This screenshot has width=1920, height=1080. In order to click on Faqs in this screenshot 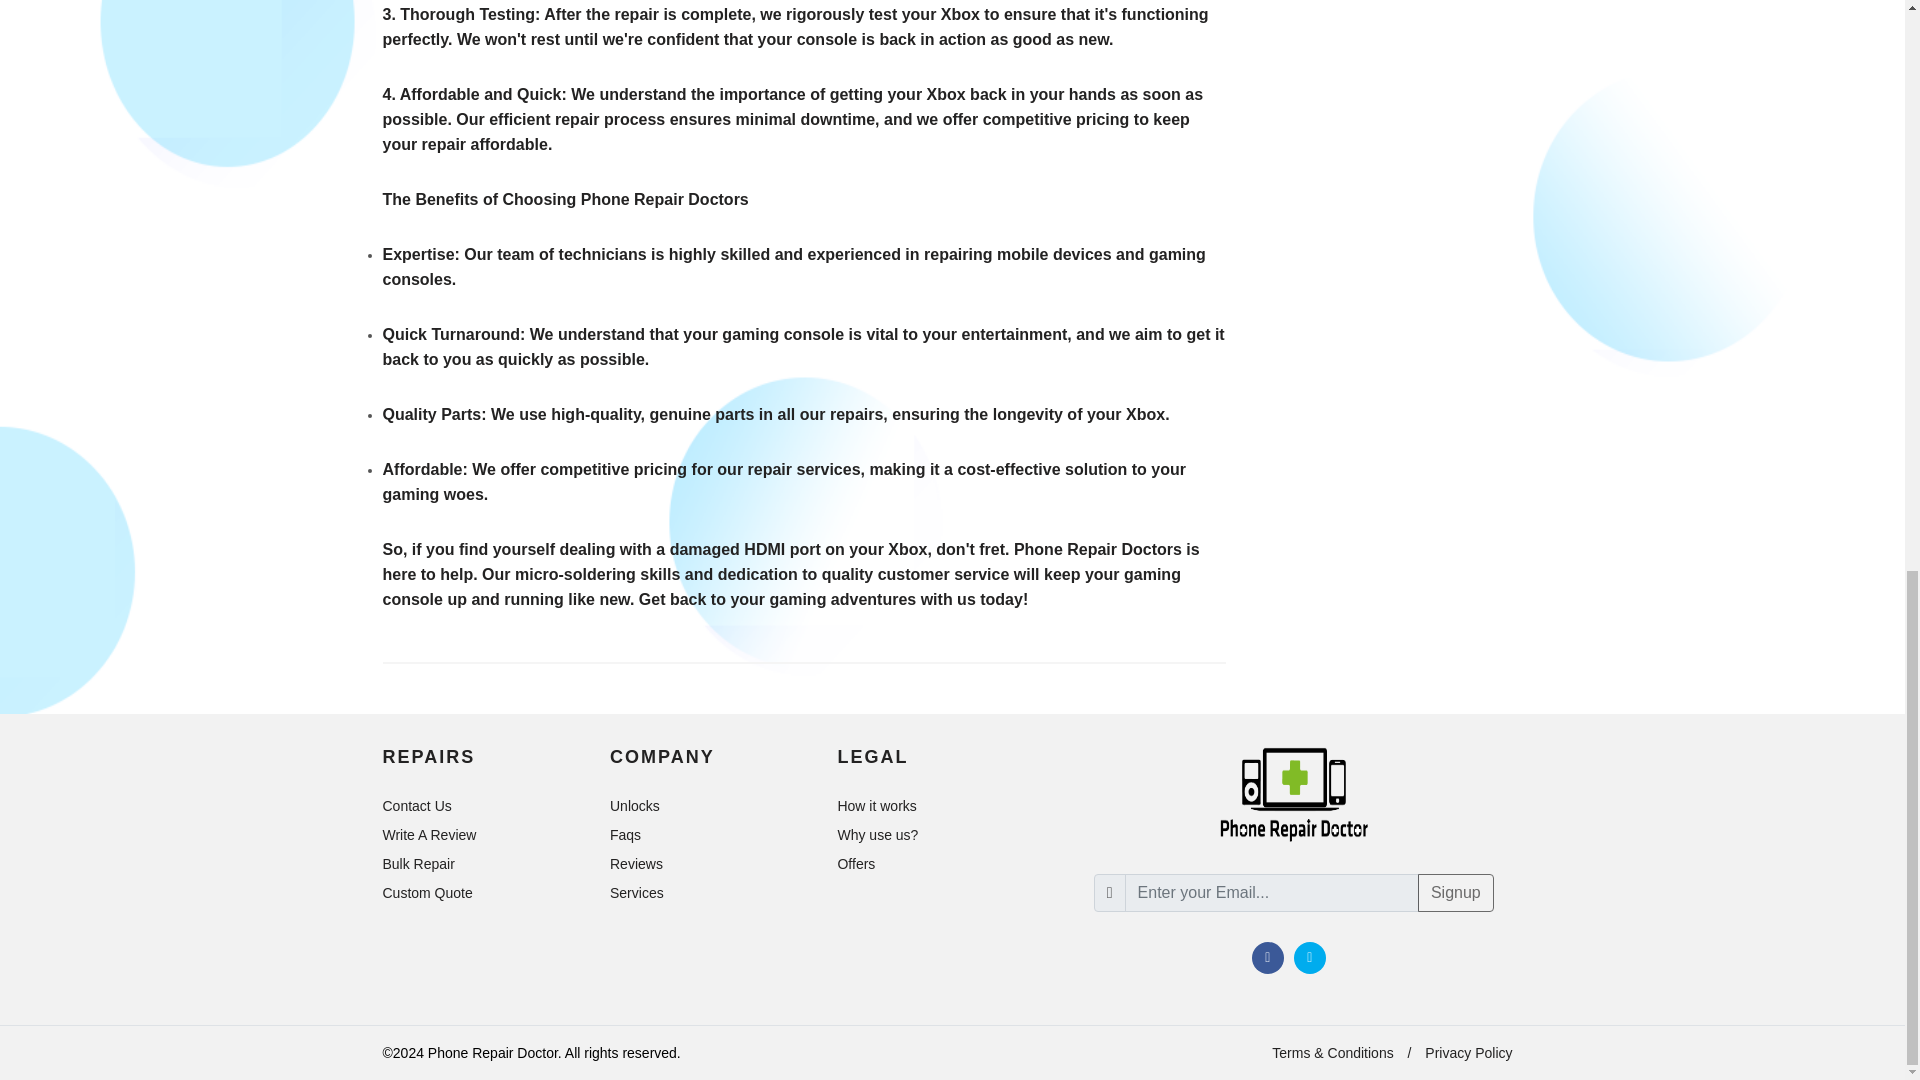, I will do `click(626, 834)`.